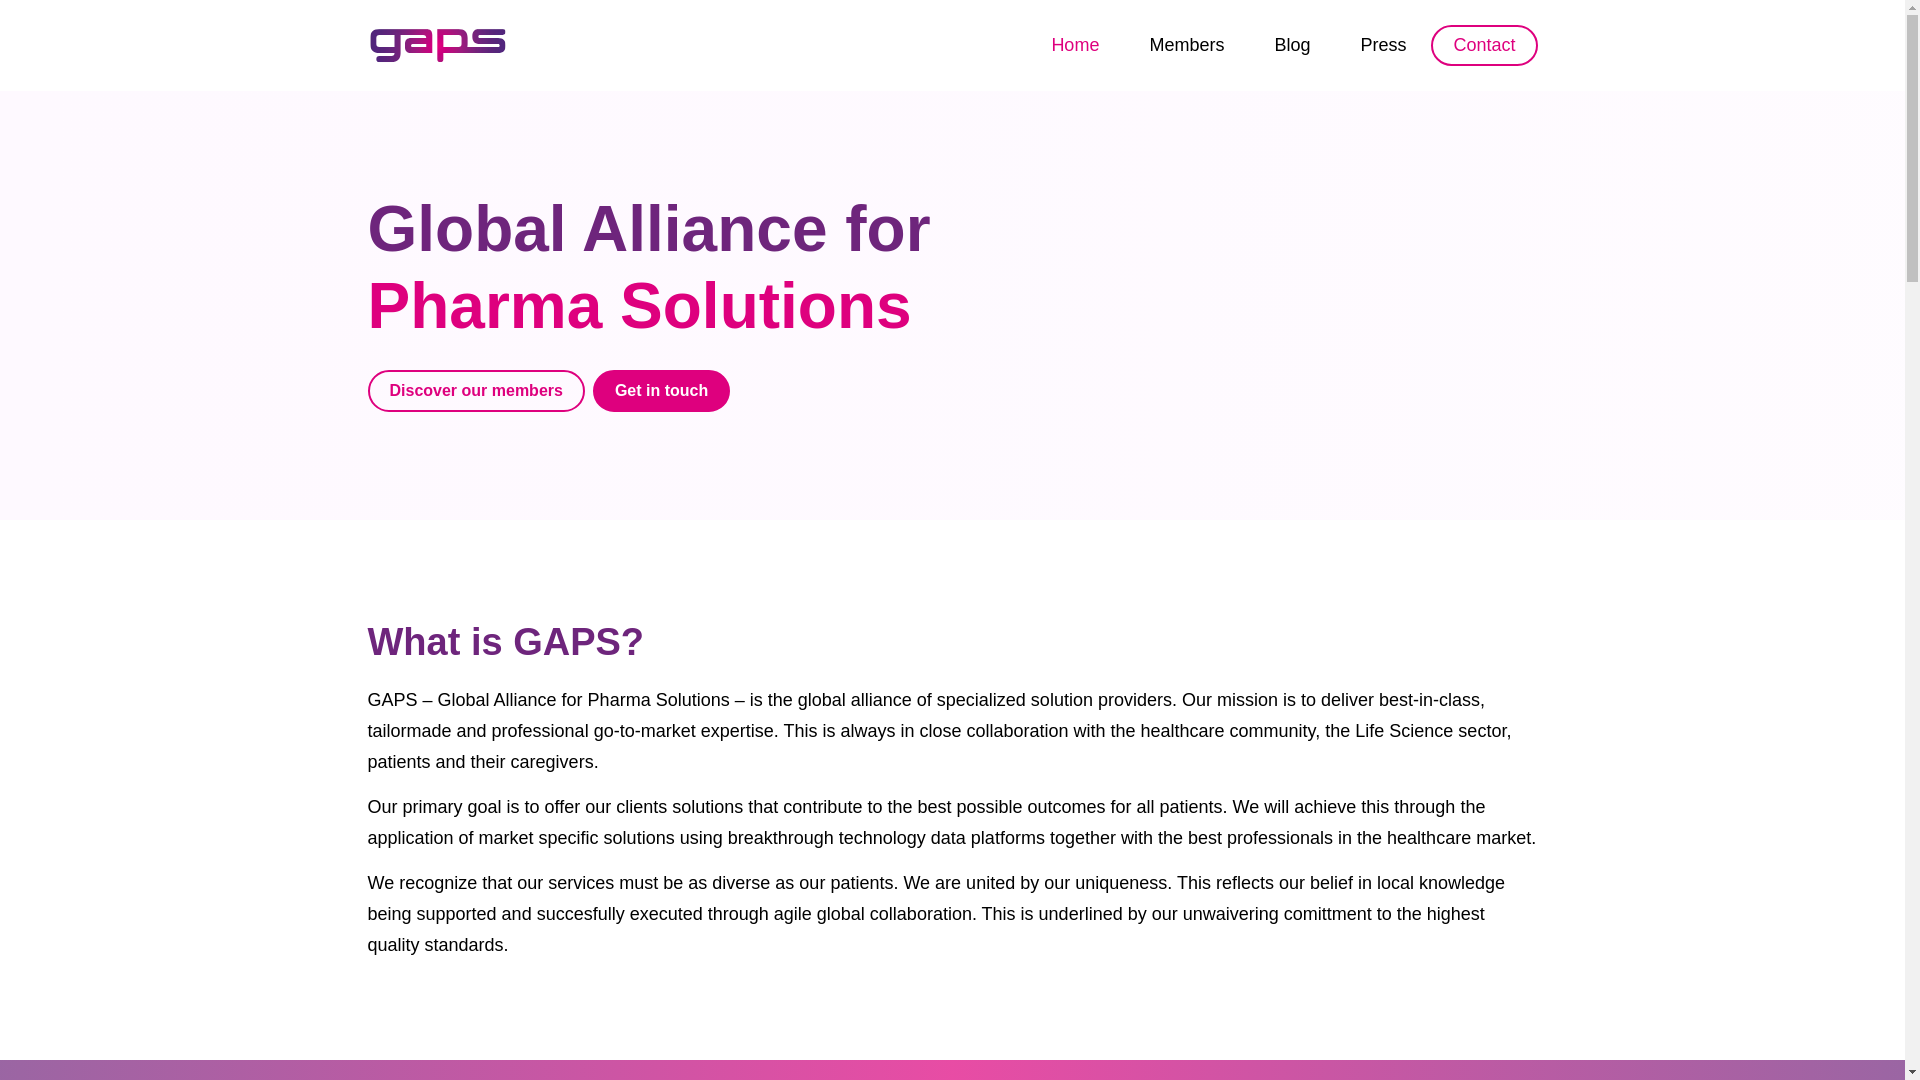 This screenshot has width=1920, height=1080. What do you see at coordinates (1484, 44) in the screenshot?
I see `Contact` at bounding box center [1484, 44].